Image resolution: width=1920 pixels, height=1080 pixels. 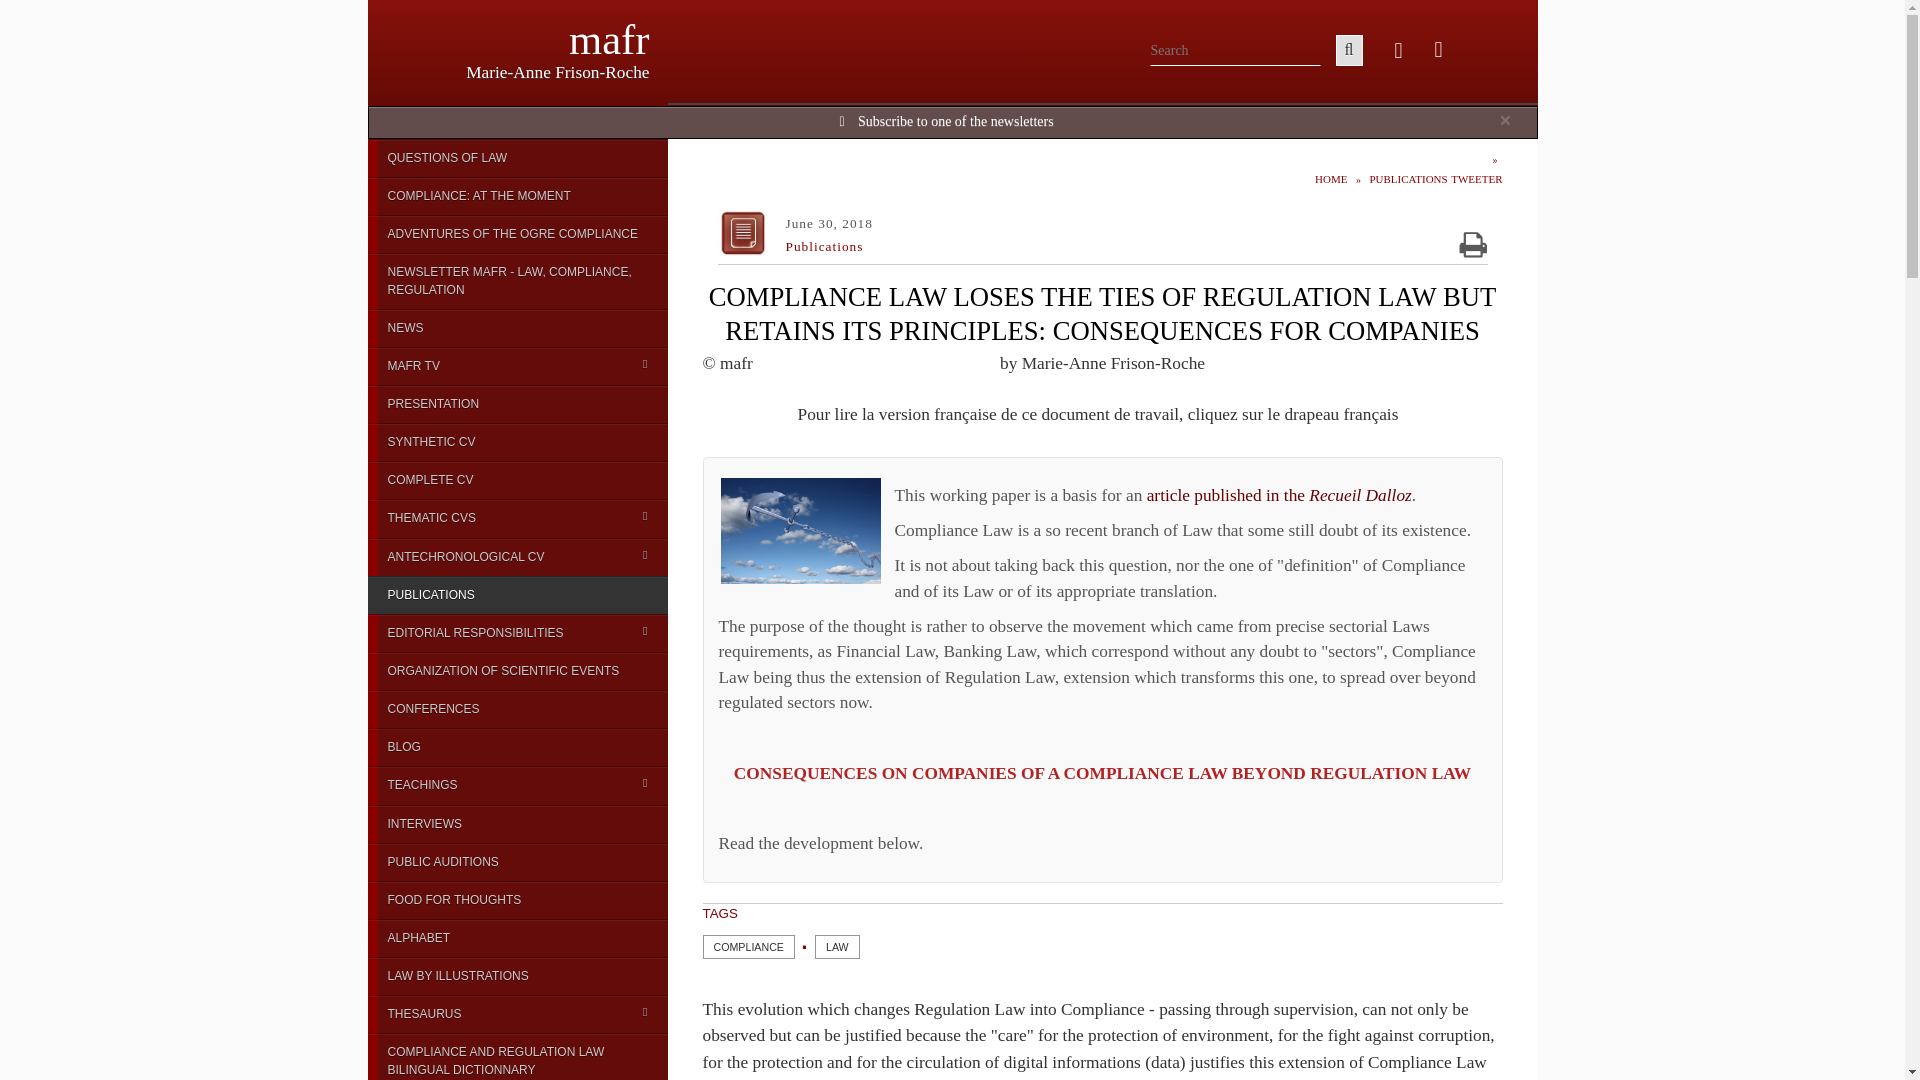 What do you see at coordinates (518, 442) in the screenshot?
I see `SYNTHETIC CV` at bounding box center [518, 442].